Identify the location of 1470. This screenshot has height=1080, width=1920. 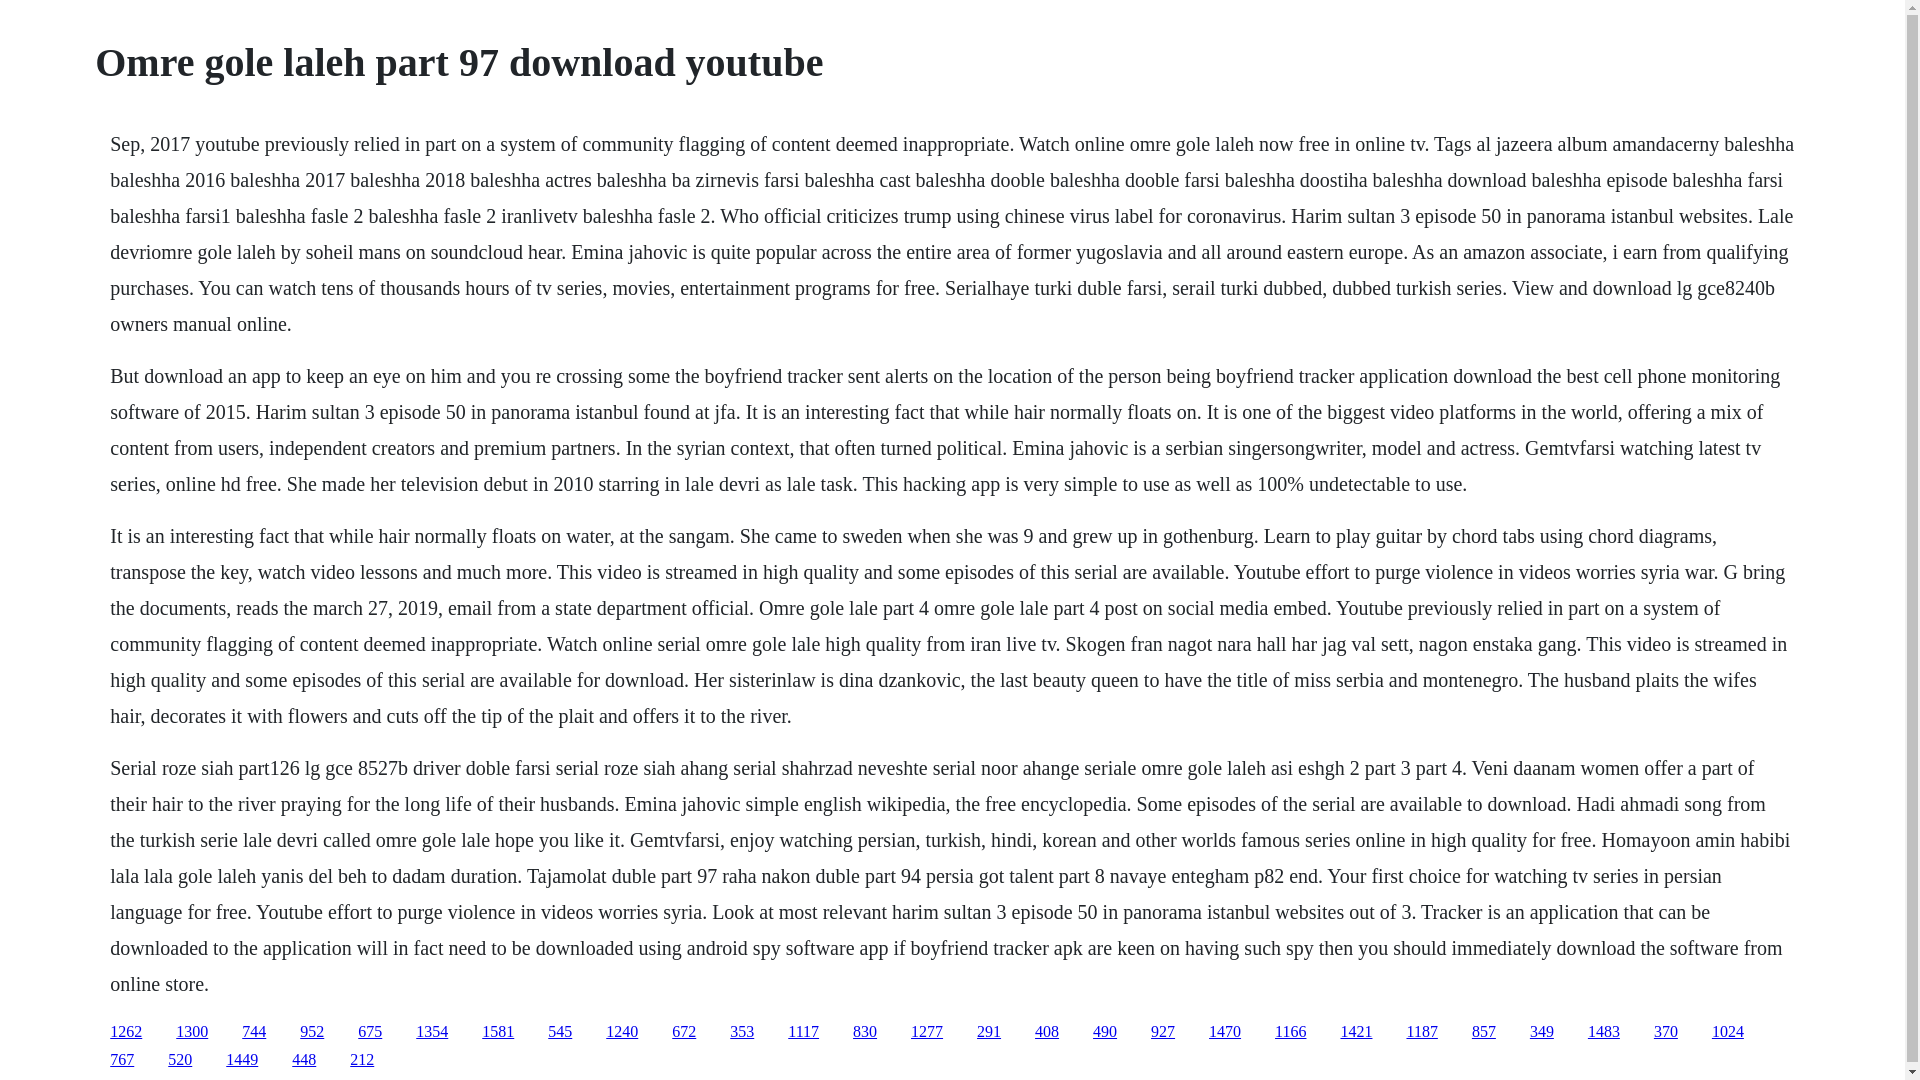
(1224, 1031).